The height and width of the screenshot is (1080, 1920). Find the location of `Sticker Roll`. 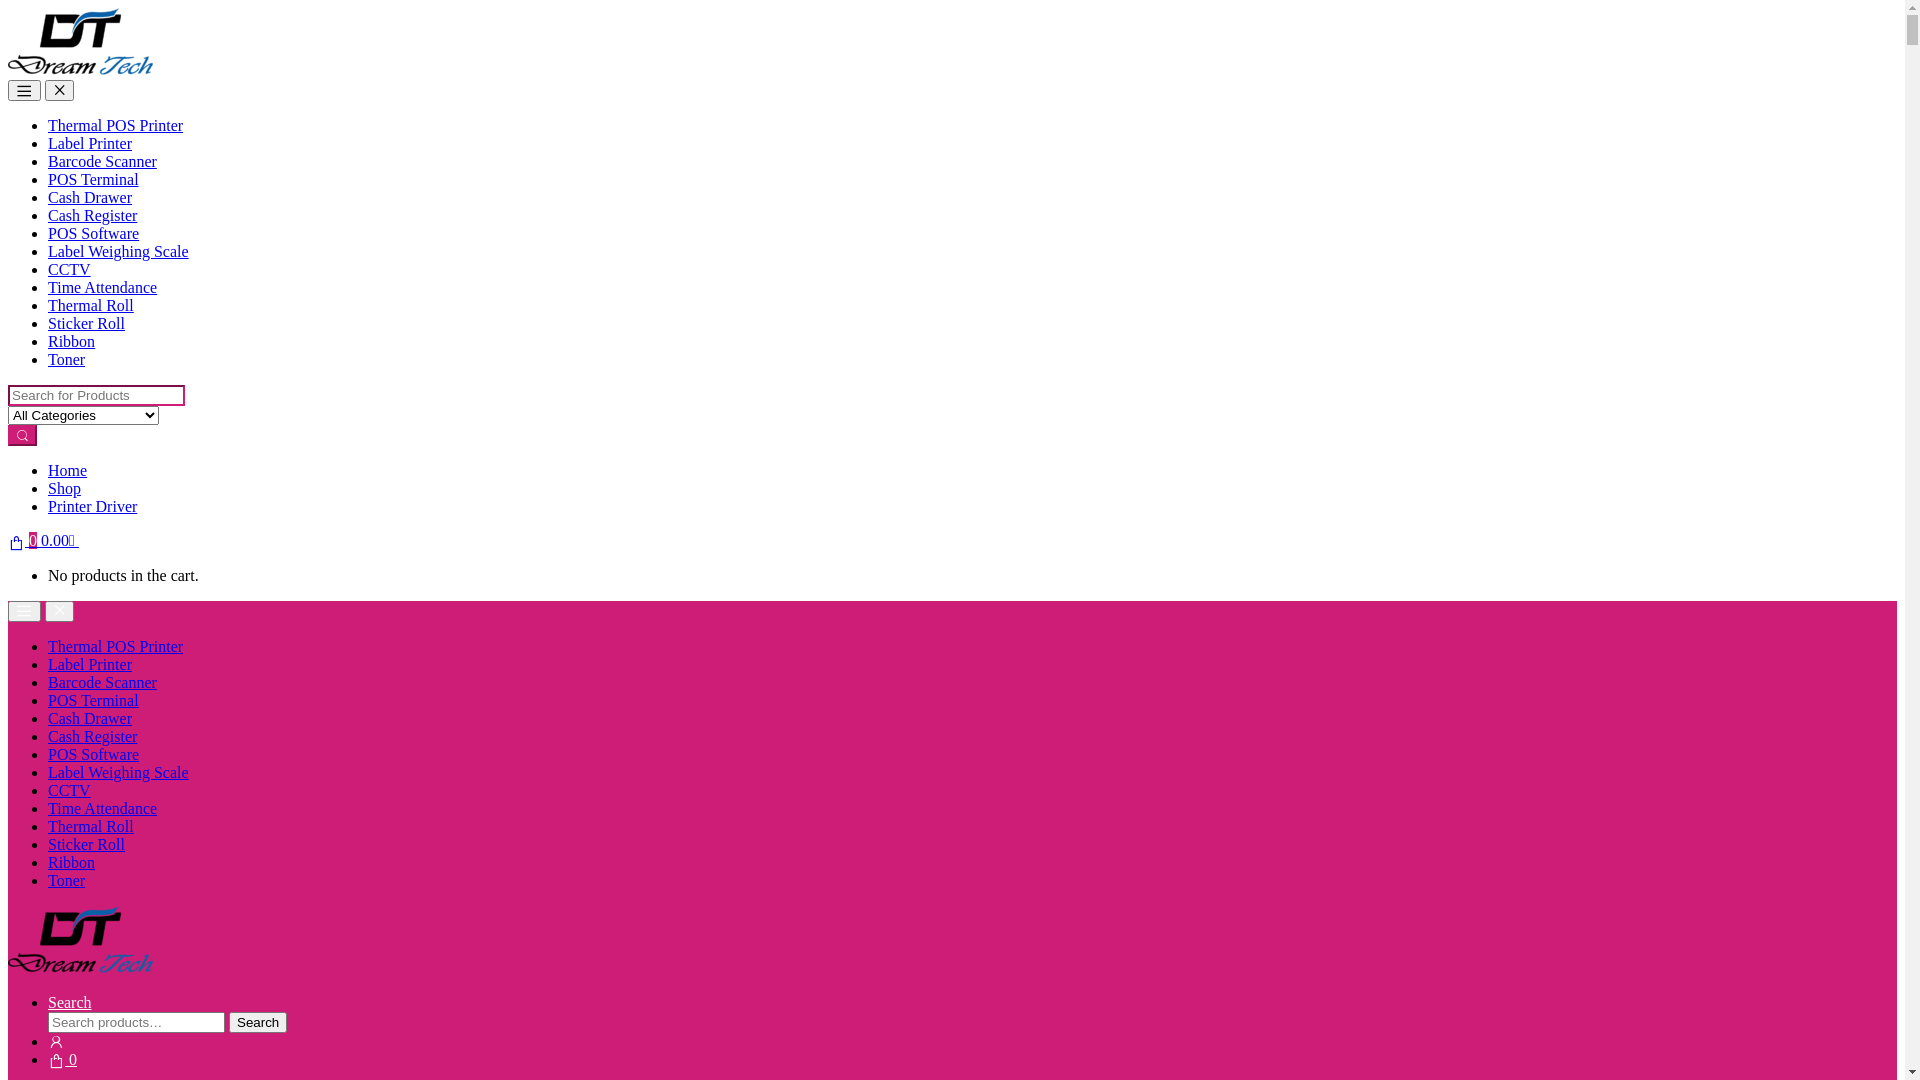

Sticker Roll is located at coordinates (86, 844).